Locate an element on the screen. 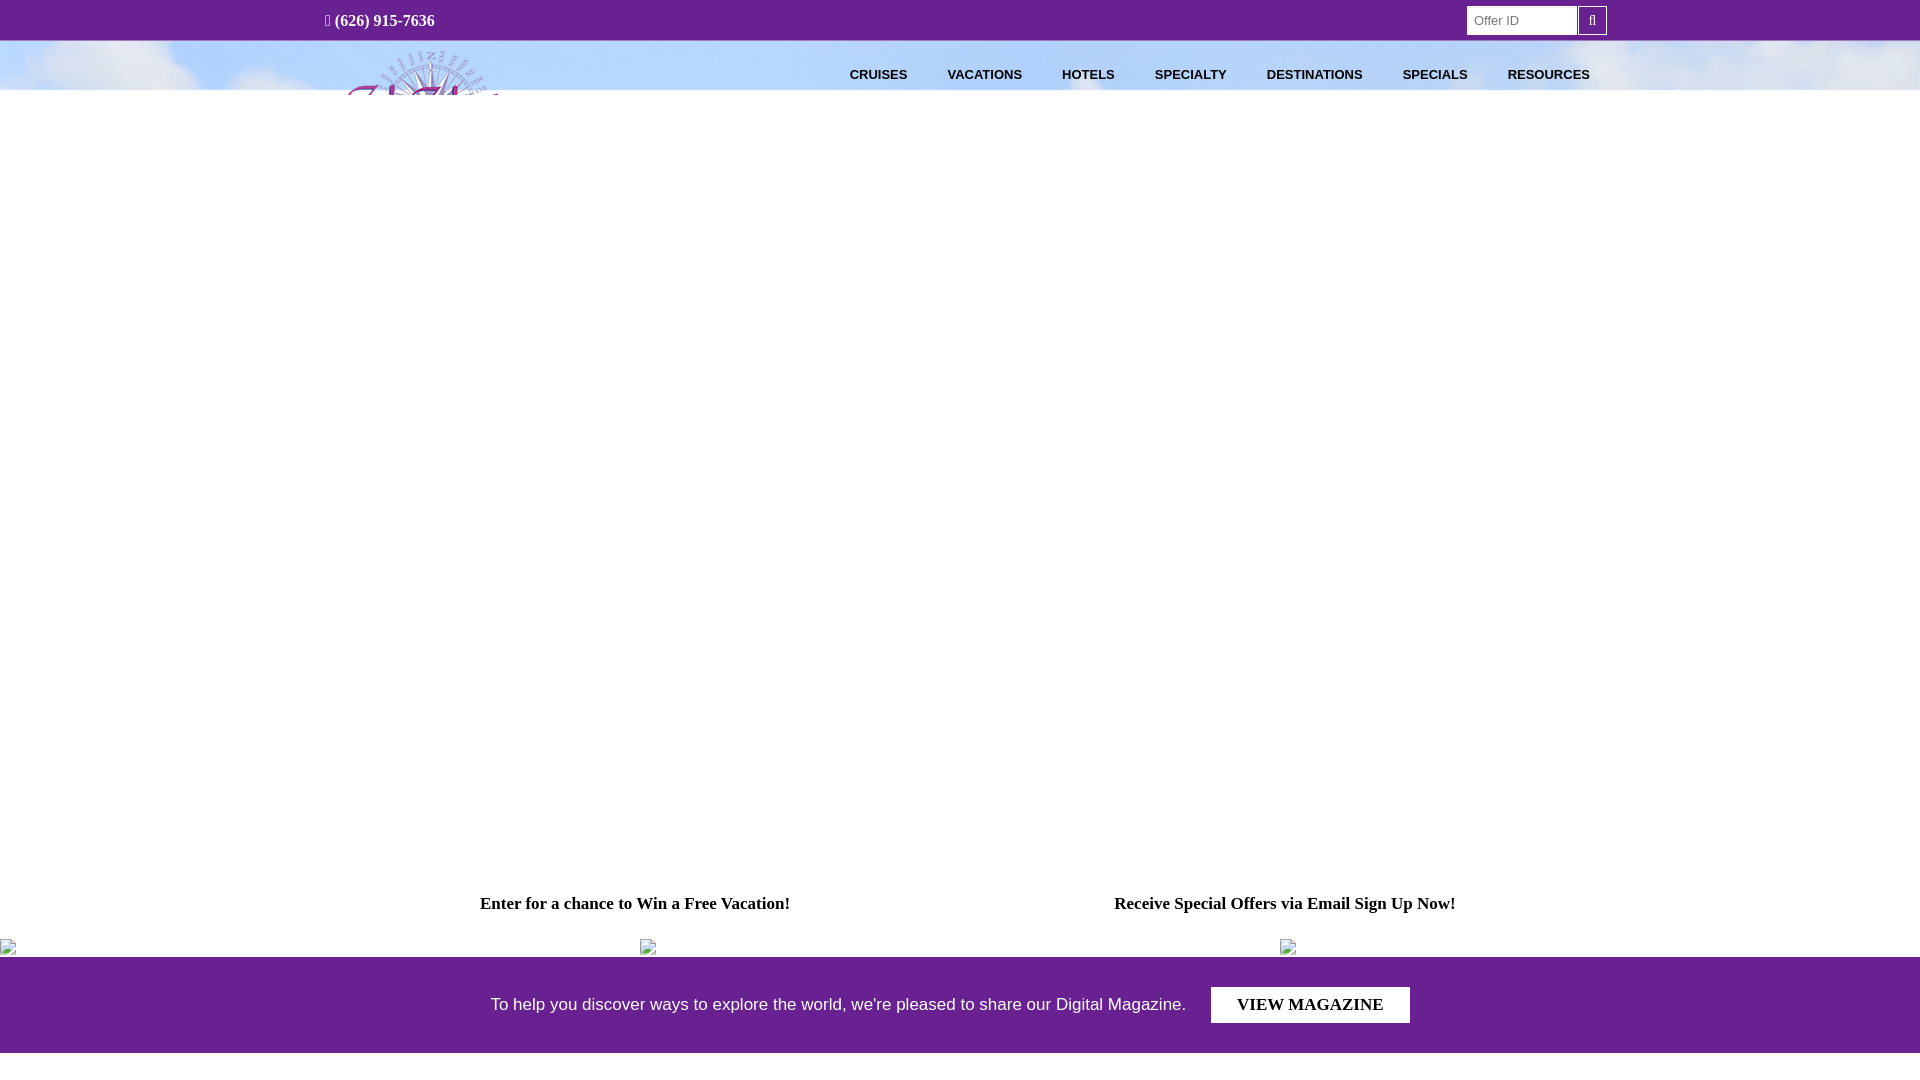 This screenshot has height=1080, width=1920. SPECIALS is located at coordinates (1435, 74).